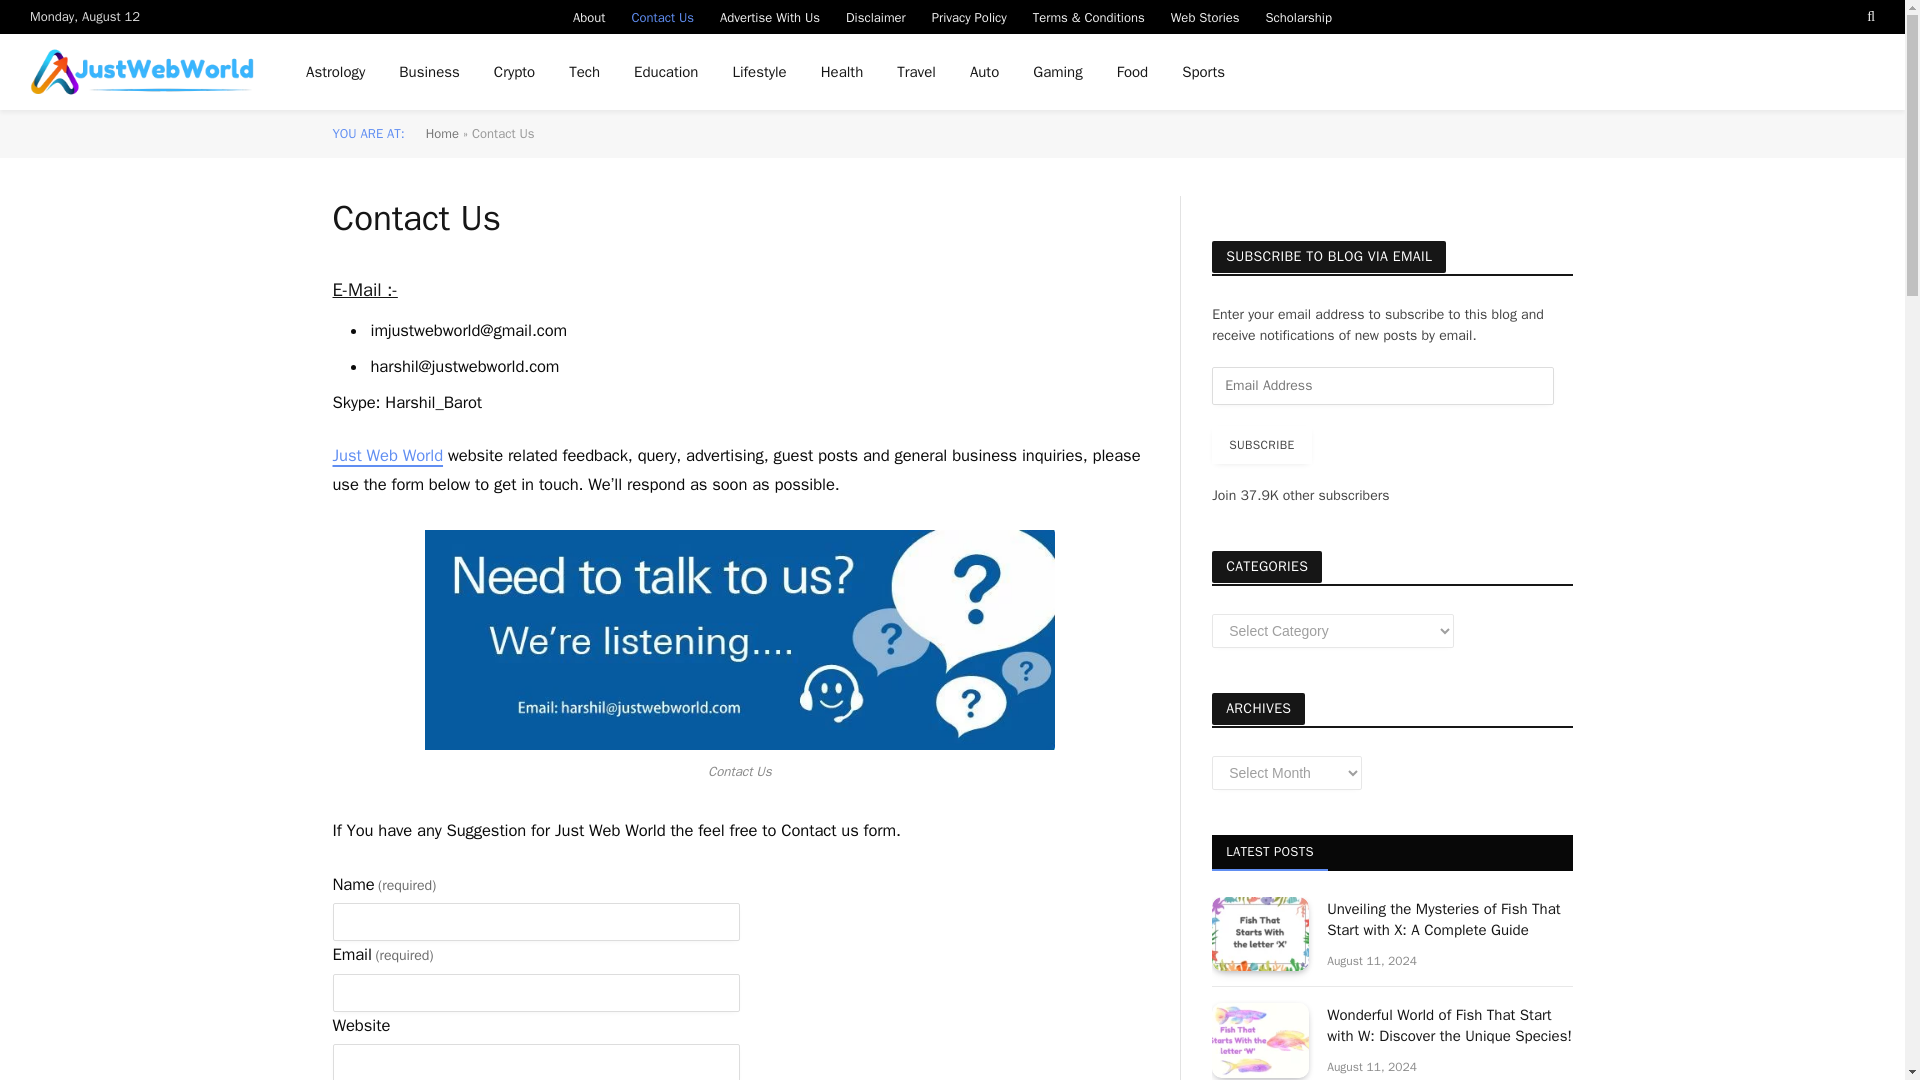 This screenshot has height=1080, width=1920. What do you see at coordinates (969, 16) in the screenshot?
I see `Privacy Policy` at bounding box center [969, 16].